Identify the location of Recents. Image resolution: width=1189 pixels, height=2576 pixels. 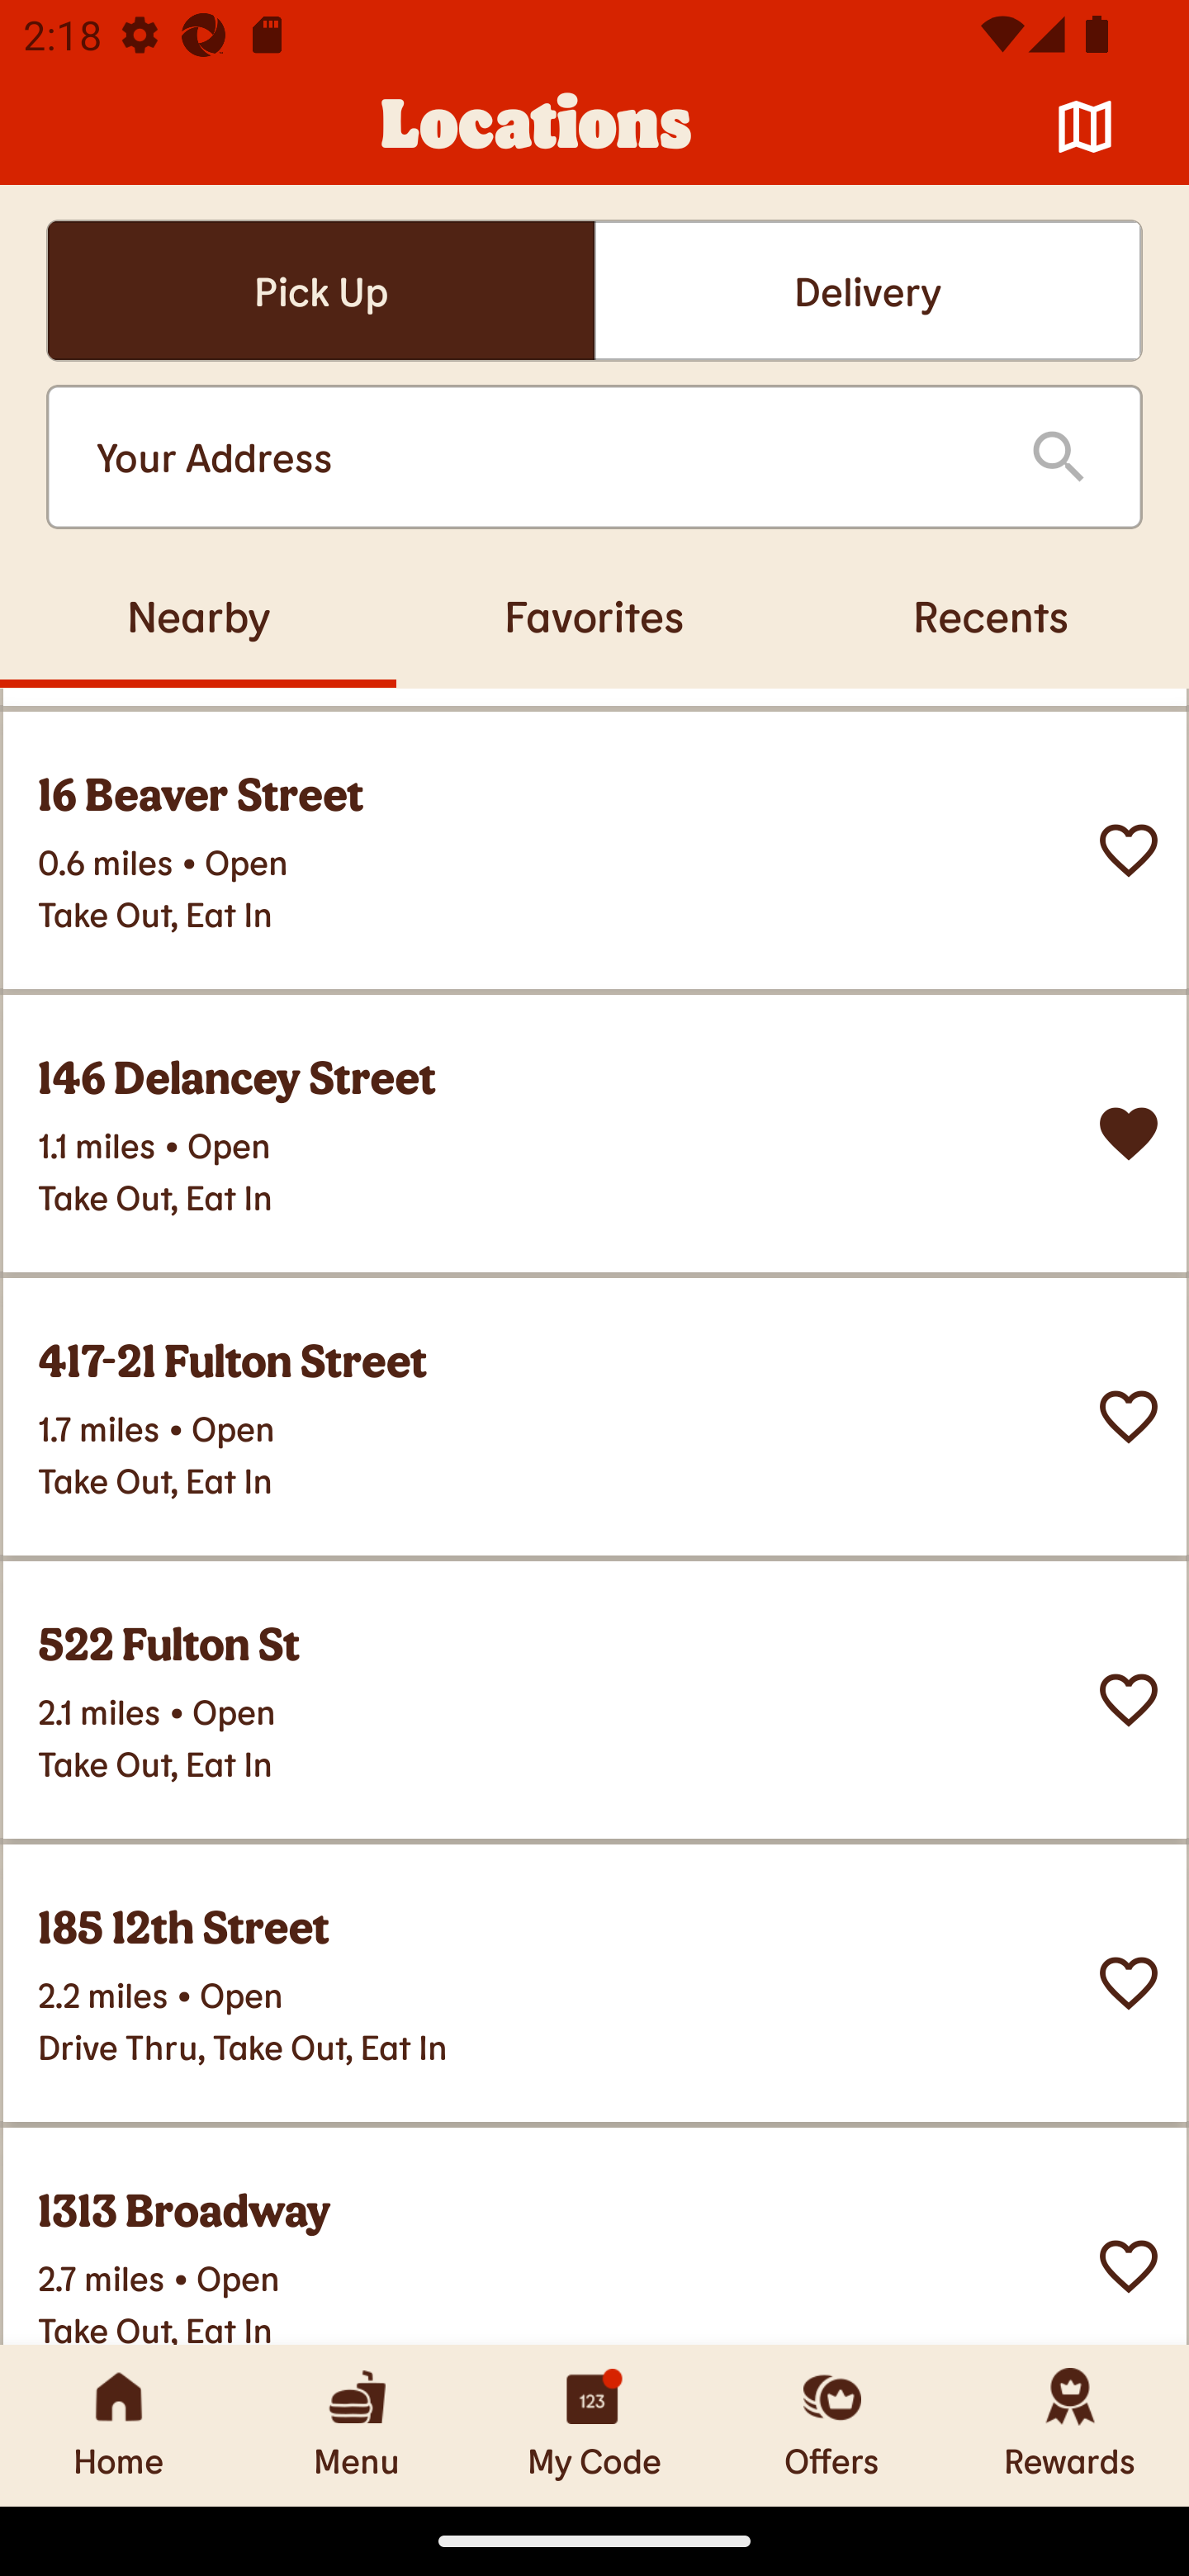
(991, 615).